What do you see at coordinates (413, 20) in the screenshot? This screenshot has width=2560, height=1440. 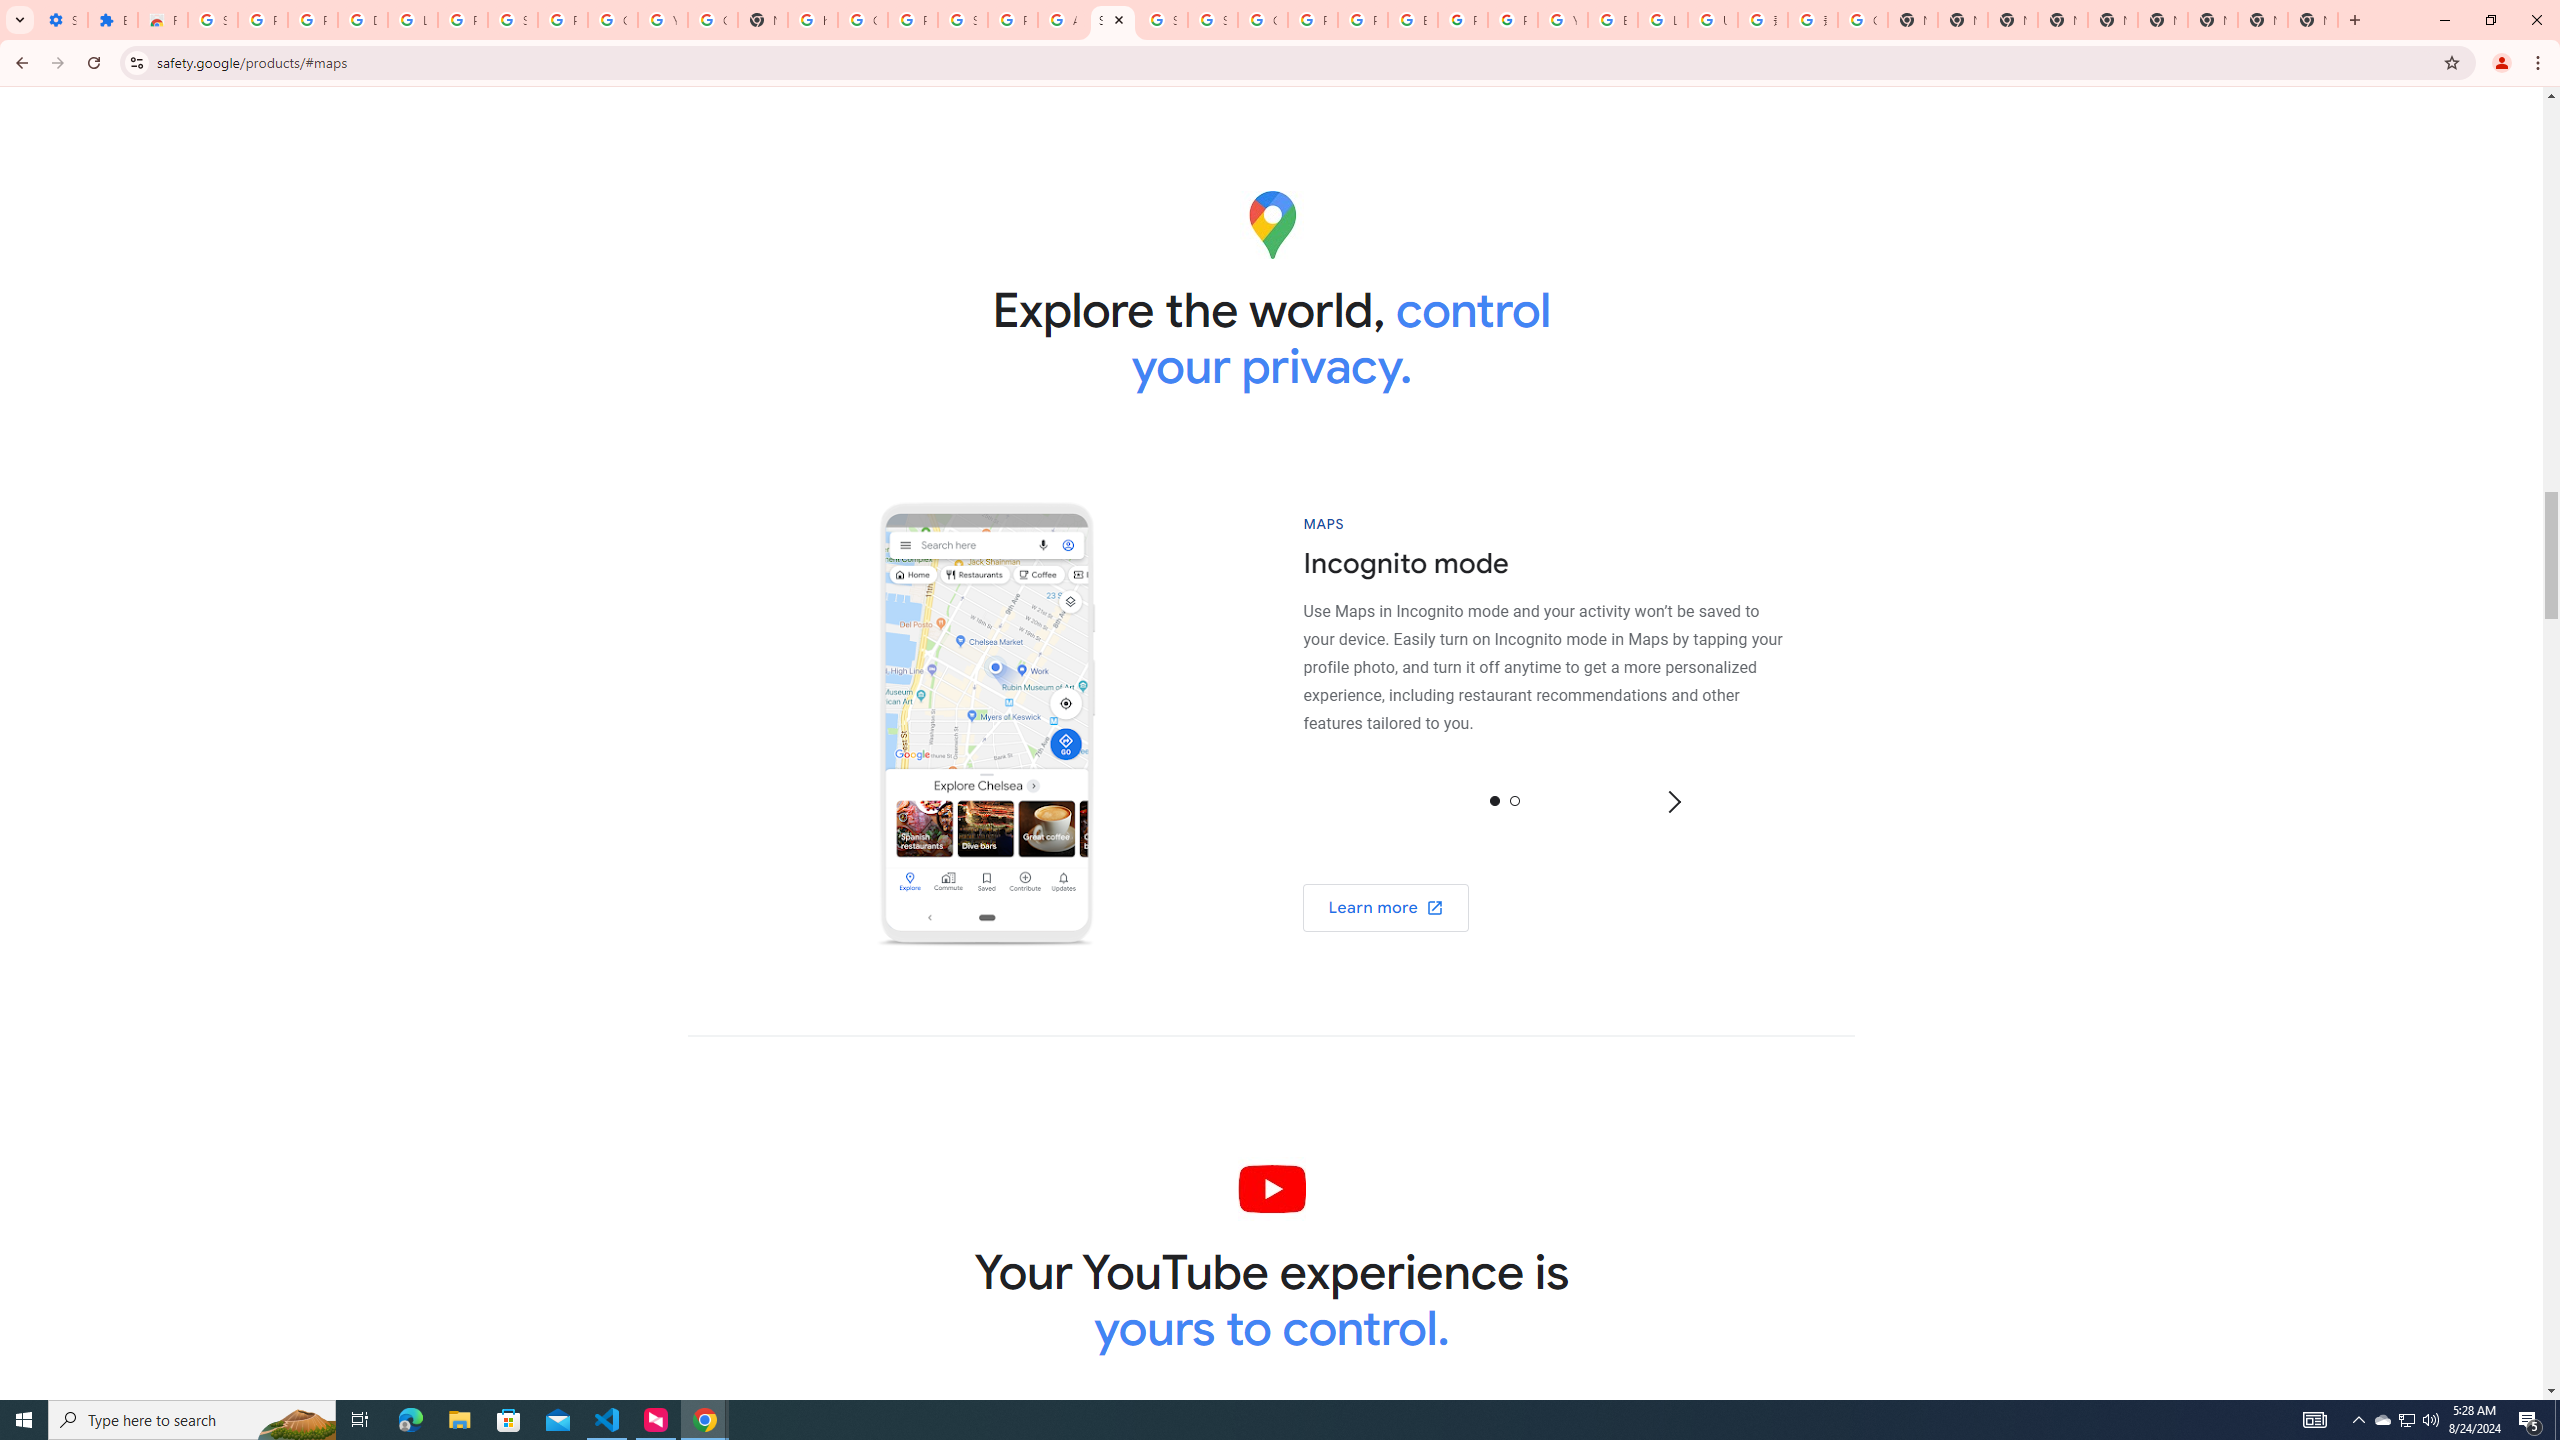 I see `Learn how to find your photos - Google Photos Help` at bounding box center [413, 20].